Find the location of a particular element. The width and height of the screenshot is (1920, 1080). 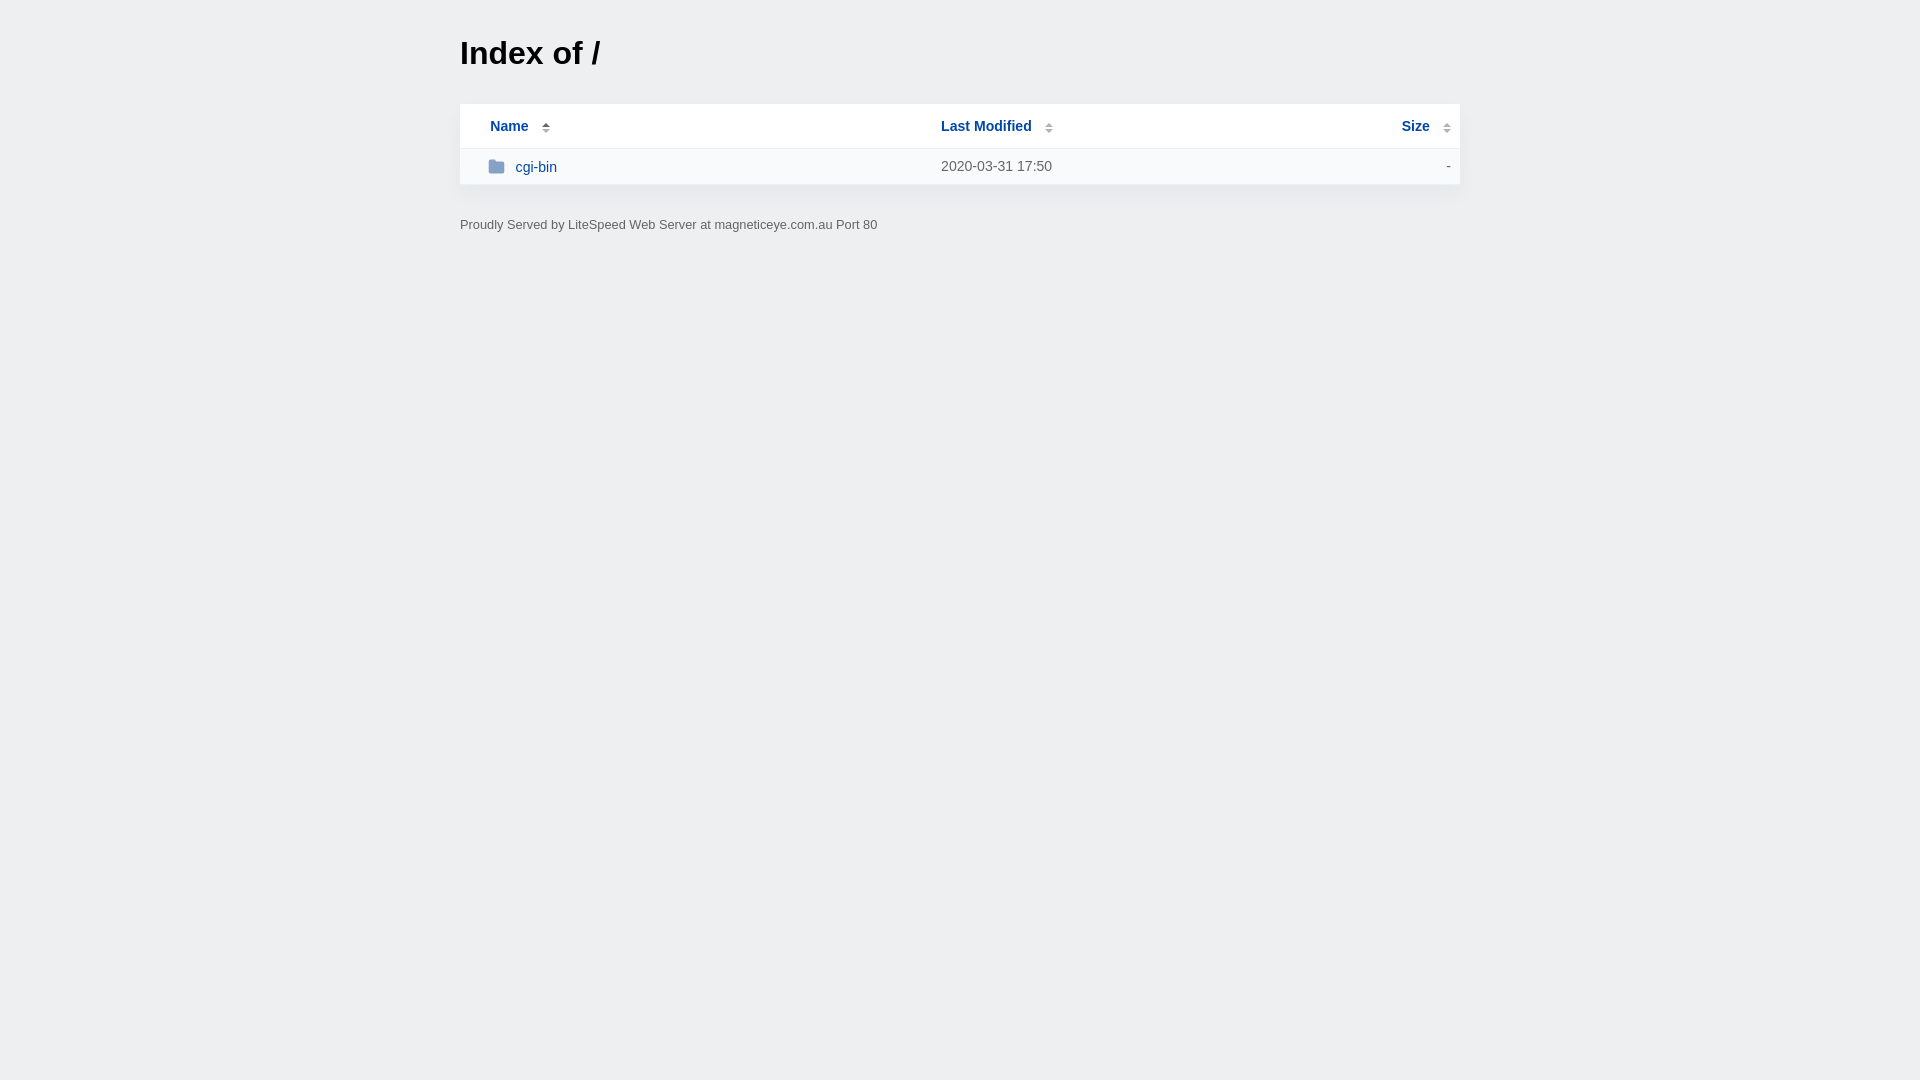

Name is located at coordinates (509, 126).